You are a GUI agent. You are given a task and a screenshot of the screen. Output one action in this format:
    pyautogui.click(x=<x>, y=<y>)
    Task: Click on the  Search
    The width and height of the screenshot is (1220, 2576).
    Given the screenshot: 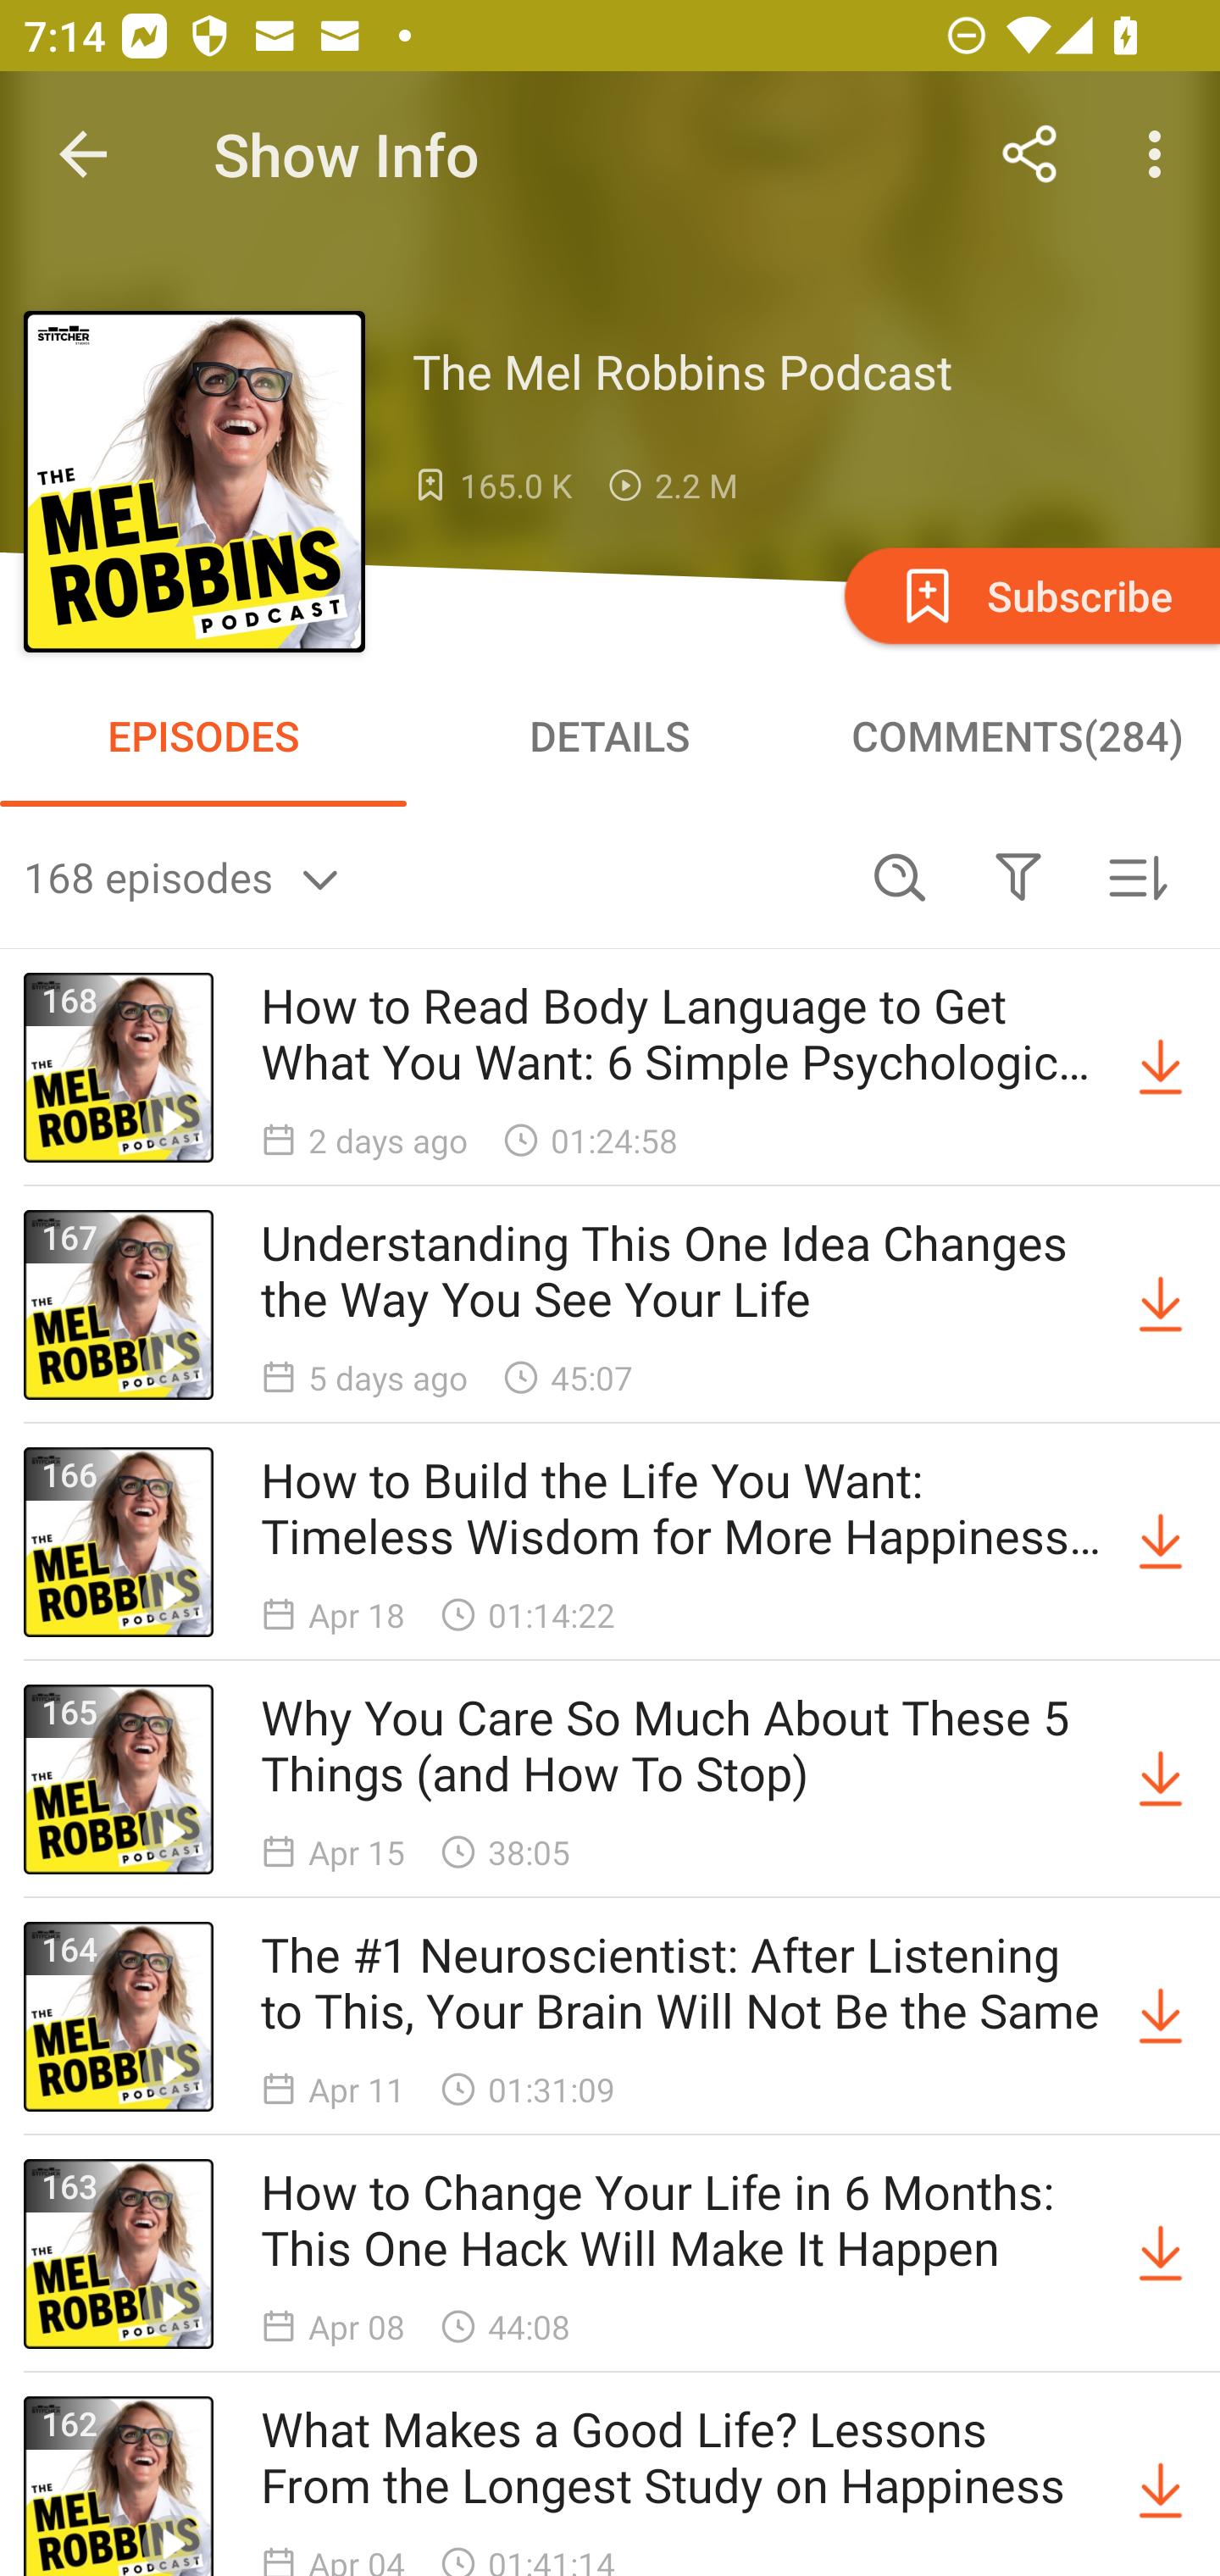 What is the action you would take?
    pyautogui.click(x=900, y=876)
    